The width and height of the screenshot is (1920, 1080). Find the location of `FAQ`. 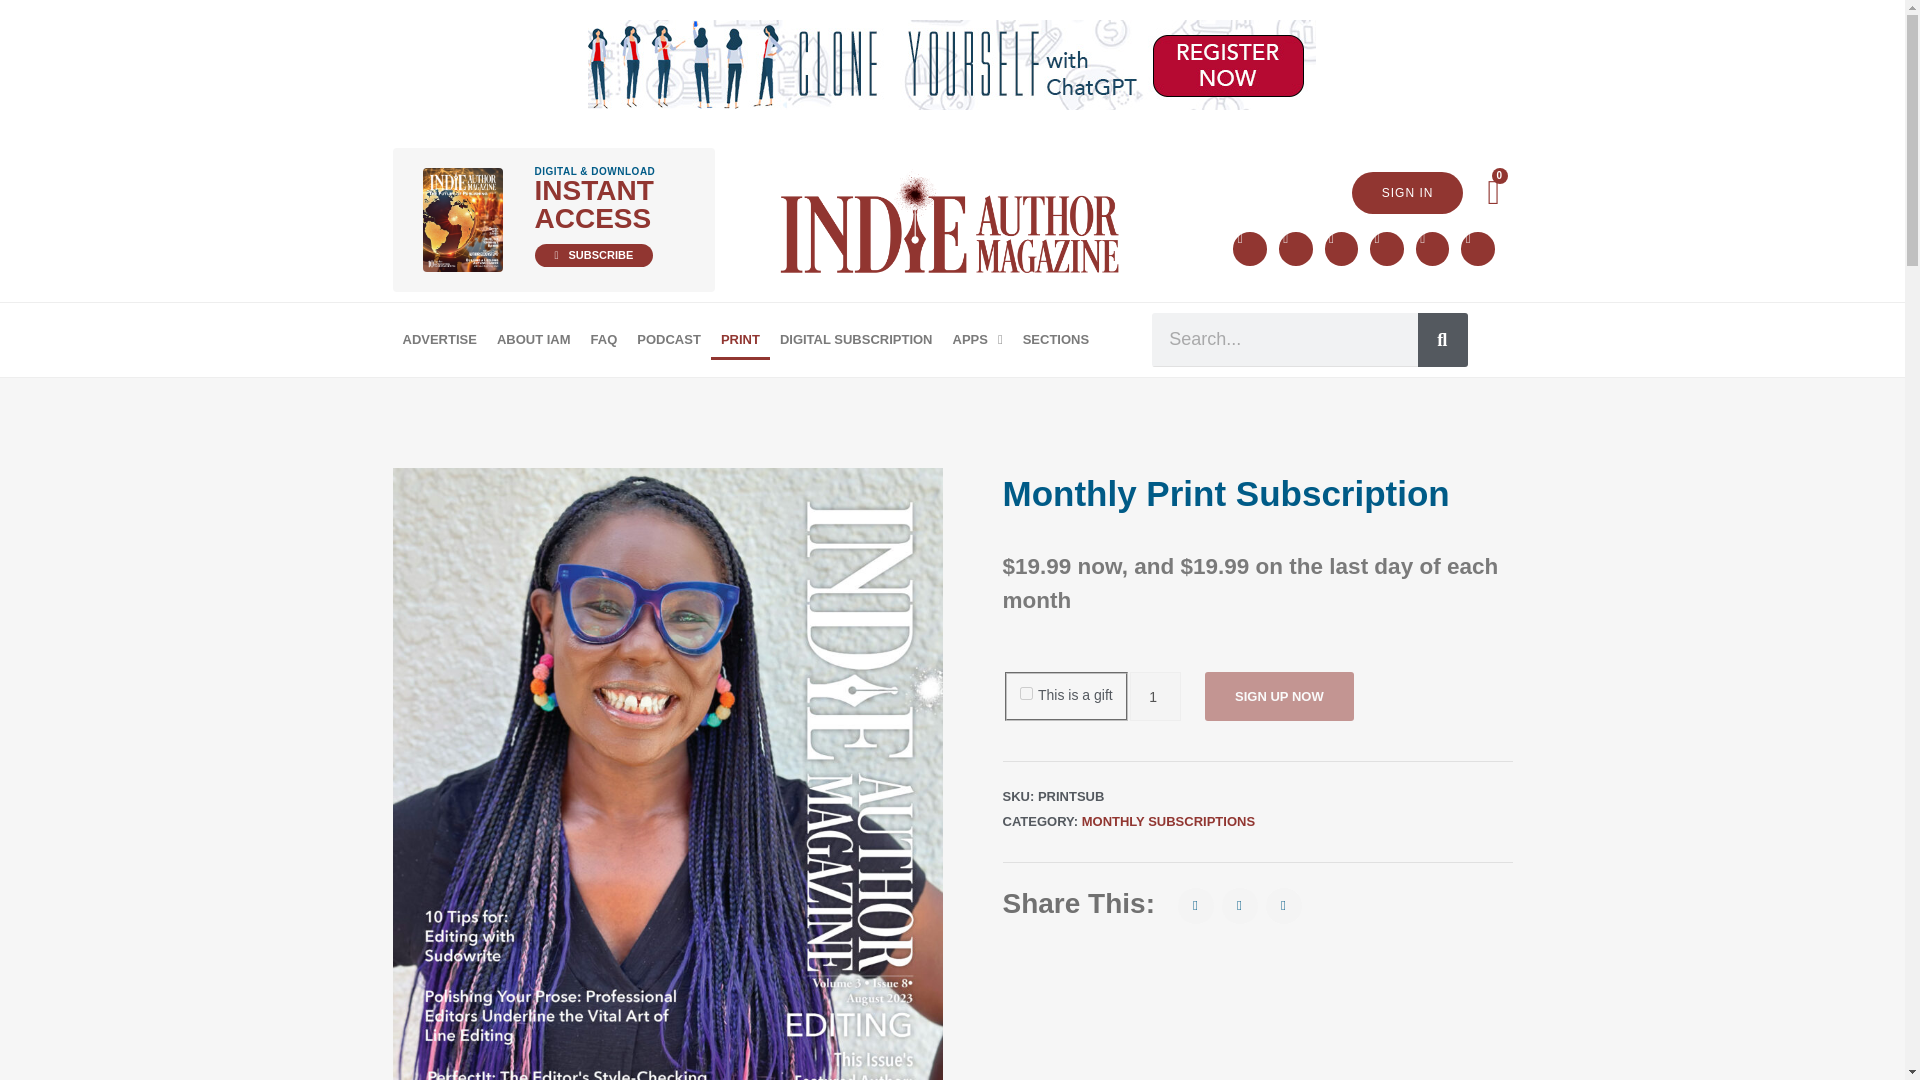

FAQ is located at coordinates (604, 338).